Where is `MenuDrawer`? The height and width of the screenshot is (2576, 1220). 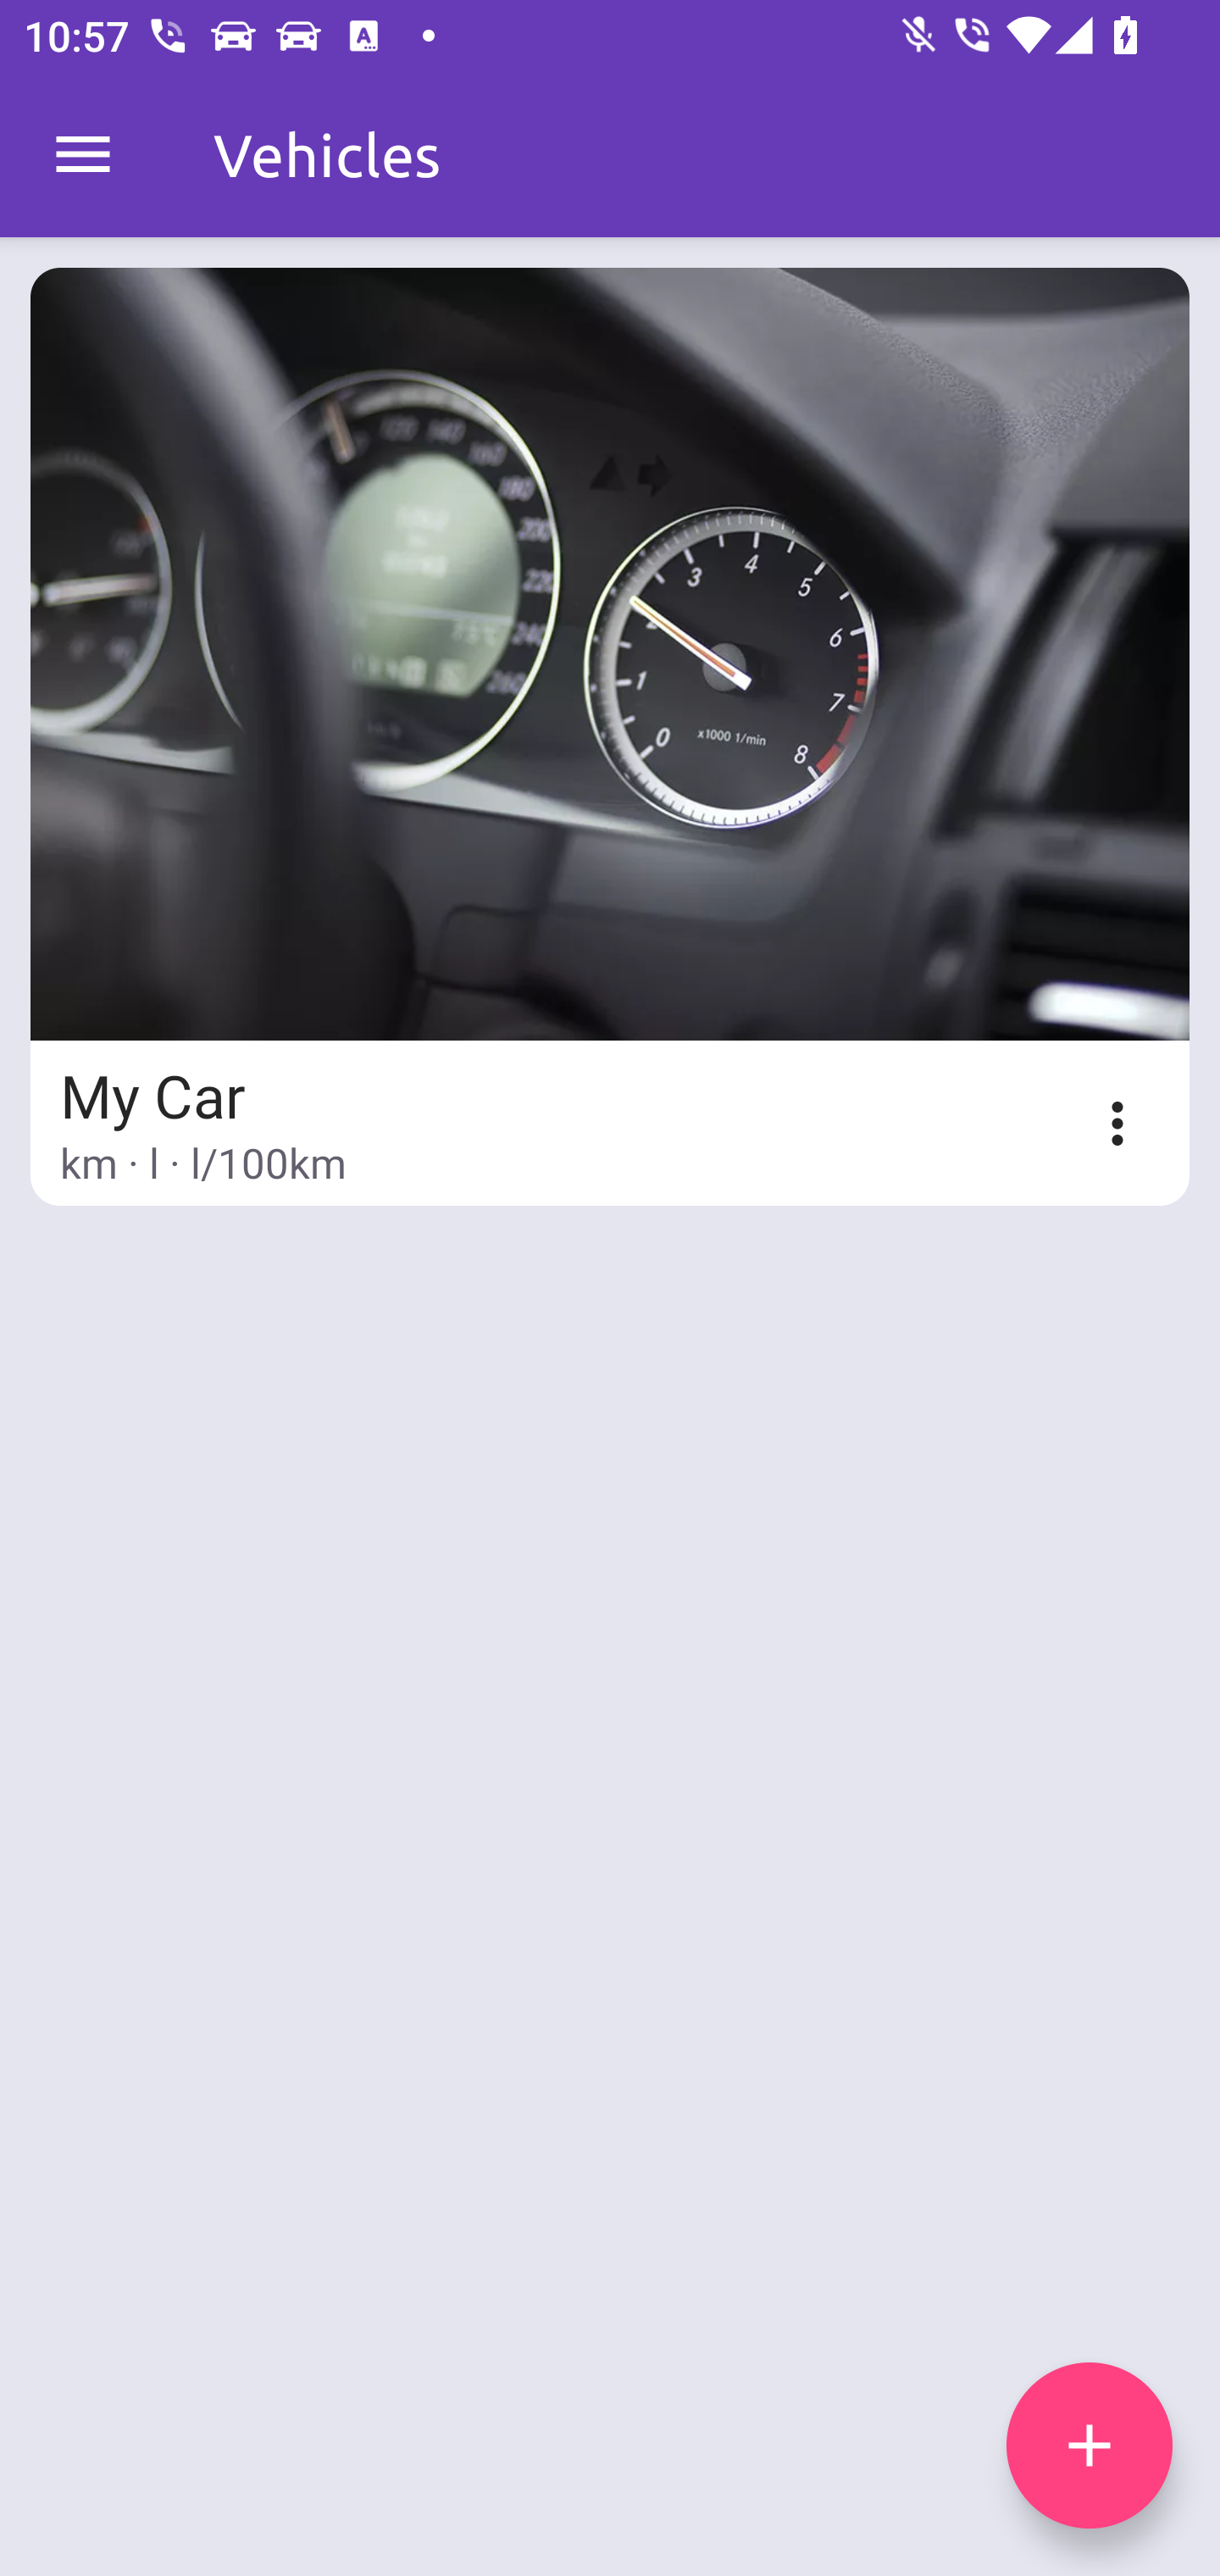 MenuDrawer is located at coordinates (83, 154).